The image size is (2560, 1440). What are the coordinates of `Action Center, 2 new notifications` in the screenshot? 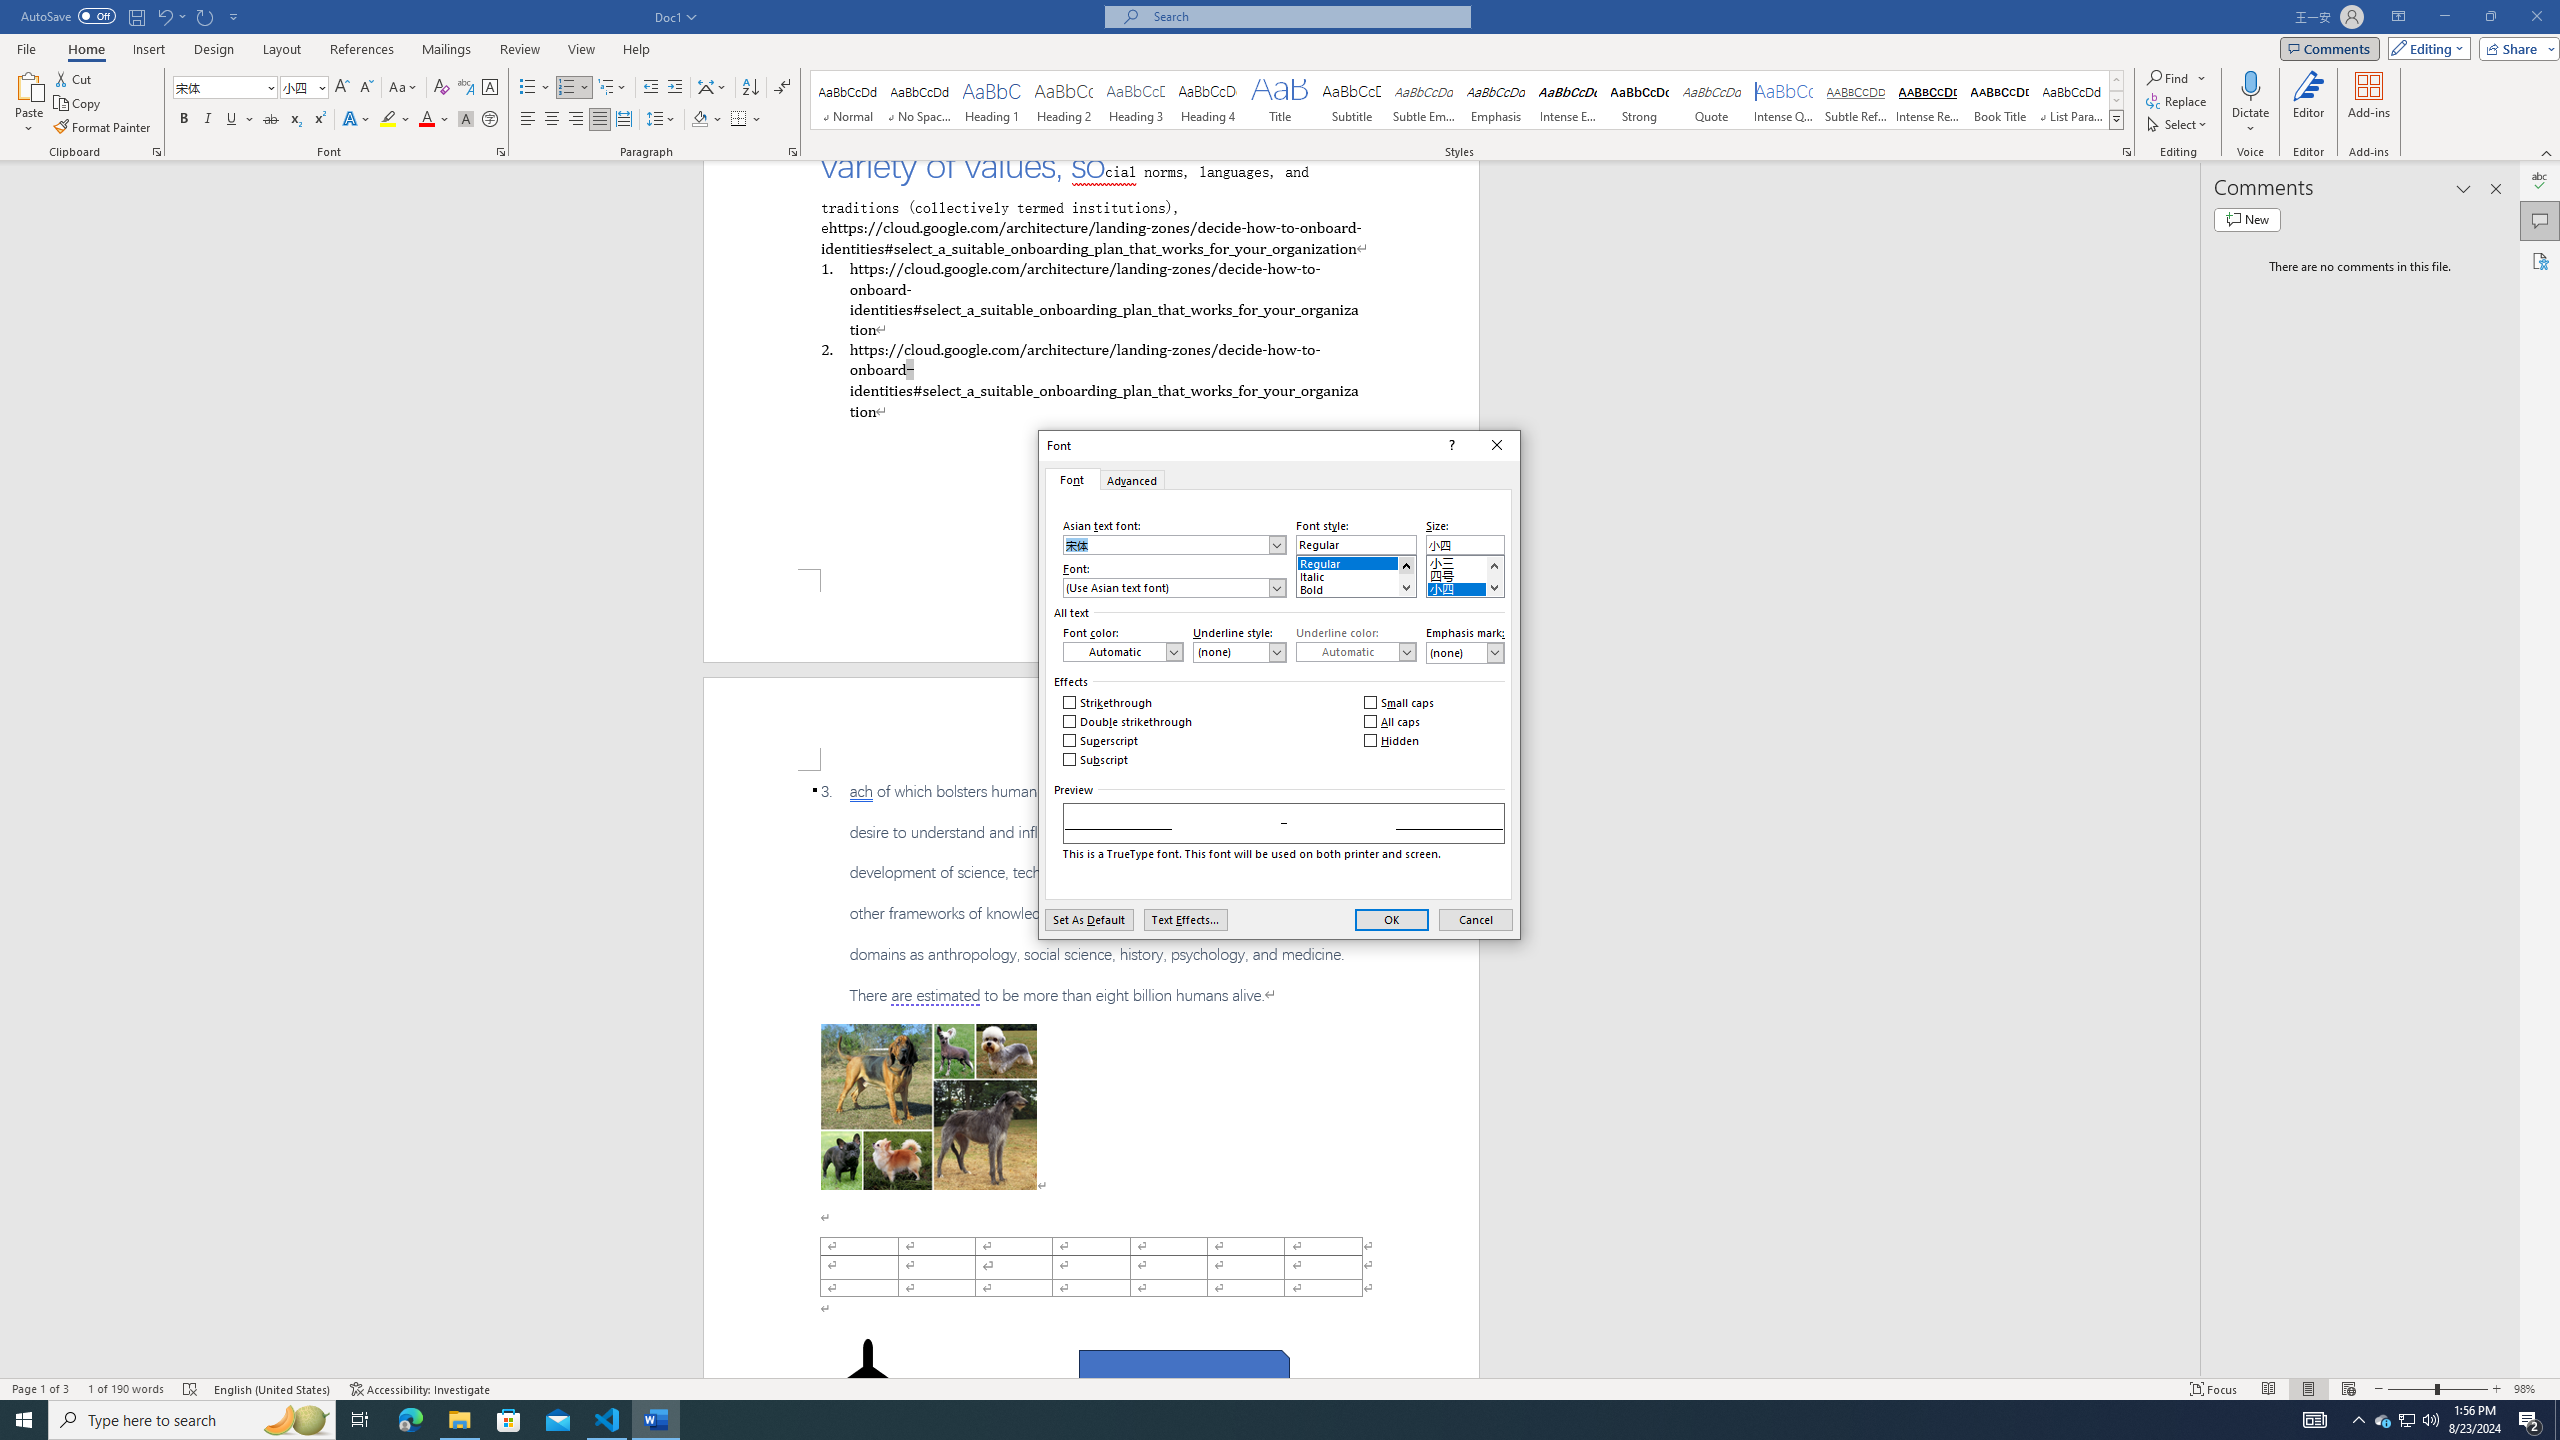 It's located at (2530, 1420).